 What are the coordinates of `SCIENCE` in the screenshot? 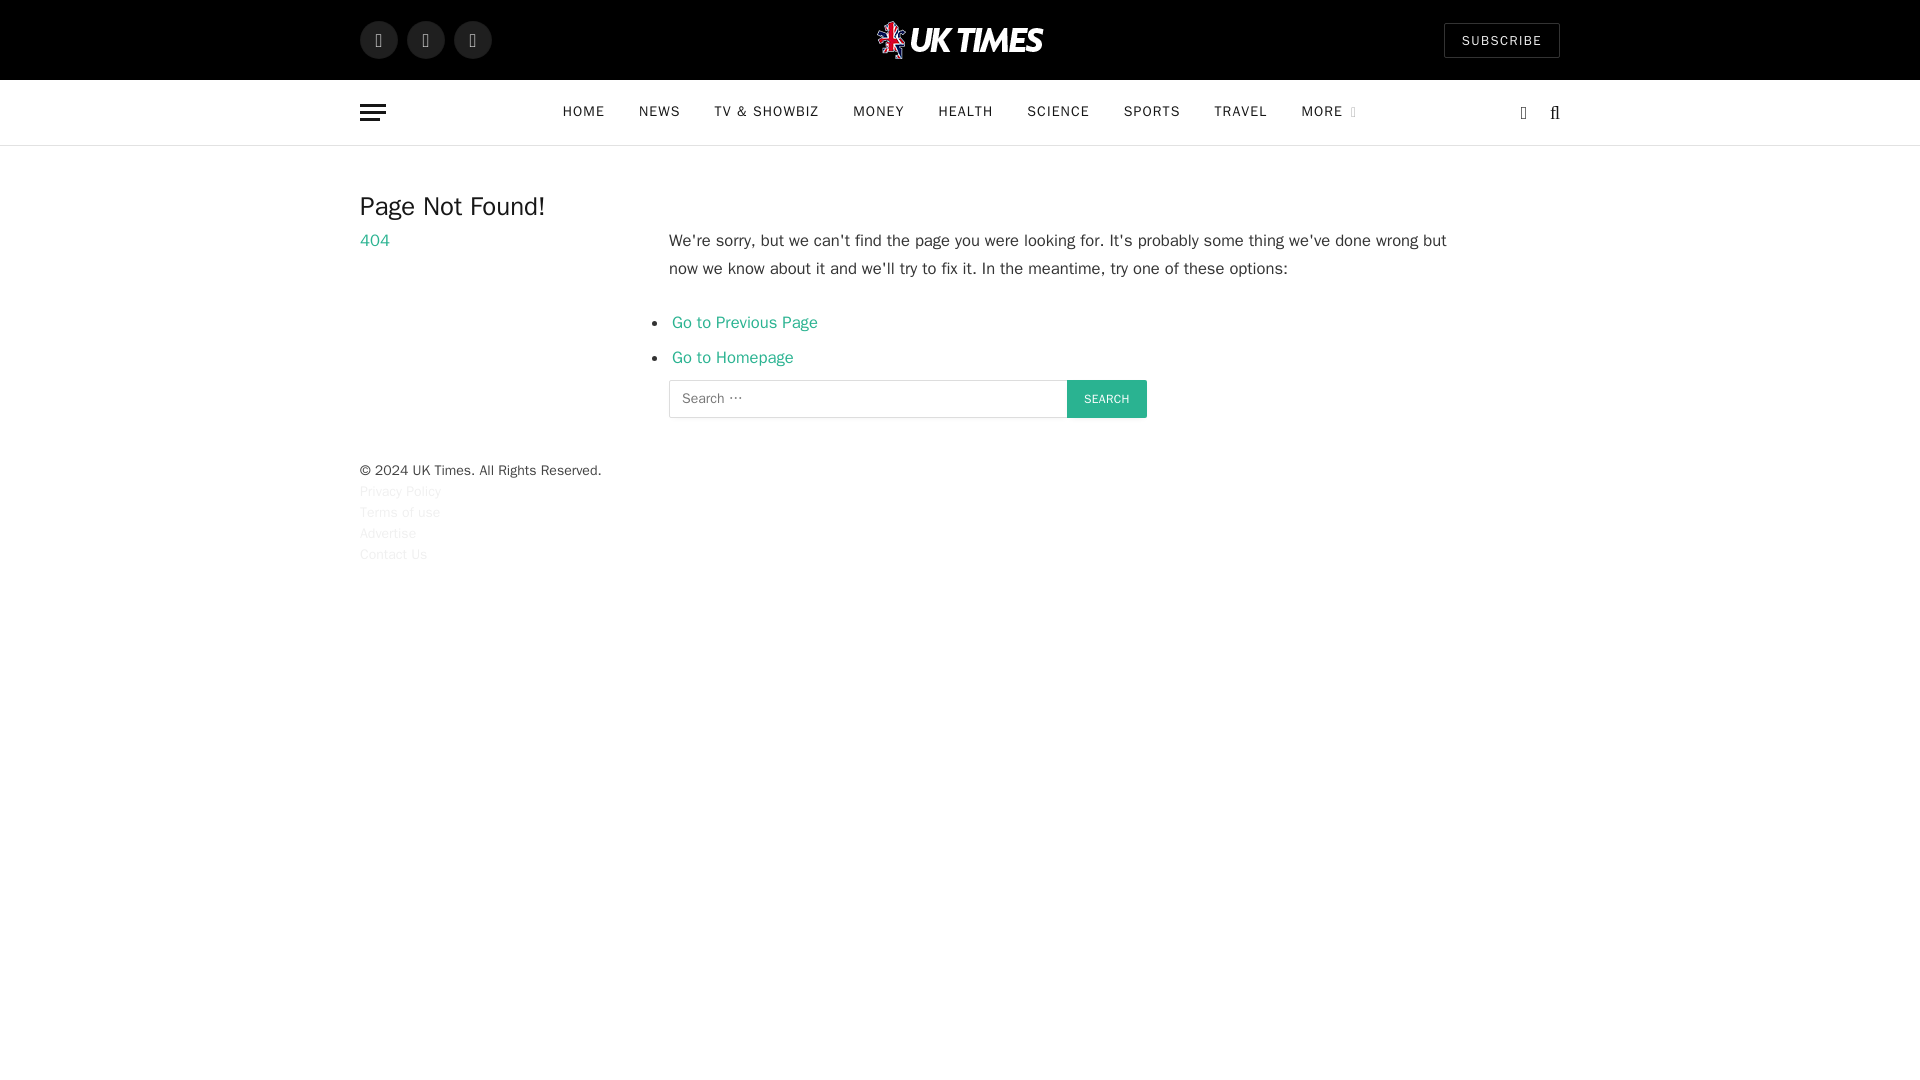 It's located at (1057, 112).